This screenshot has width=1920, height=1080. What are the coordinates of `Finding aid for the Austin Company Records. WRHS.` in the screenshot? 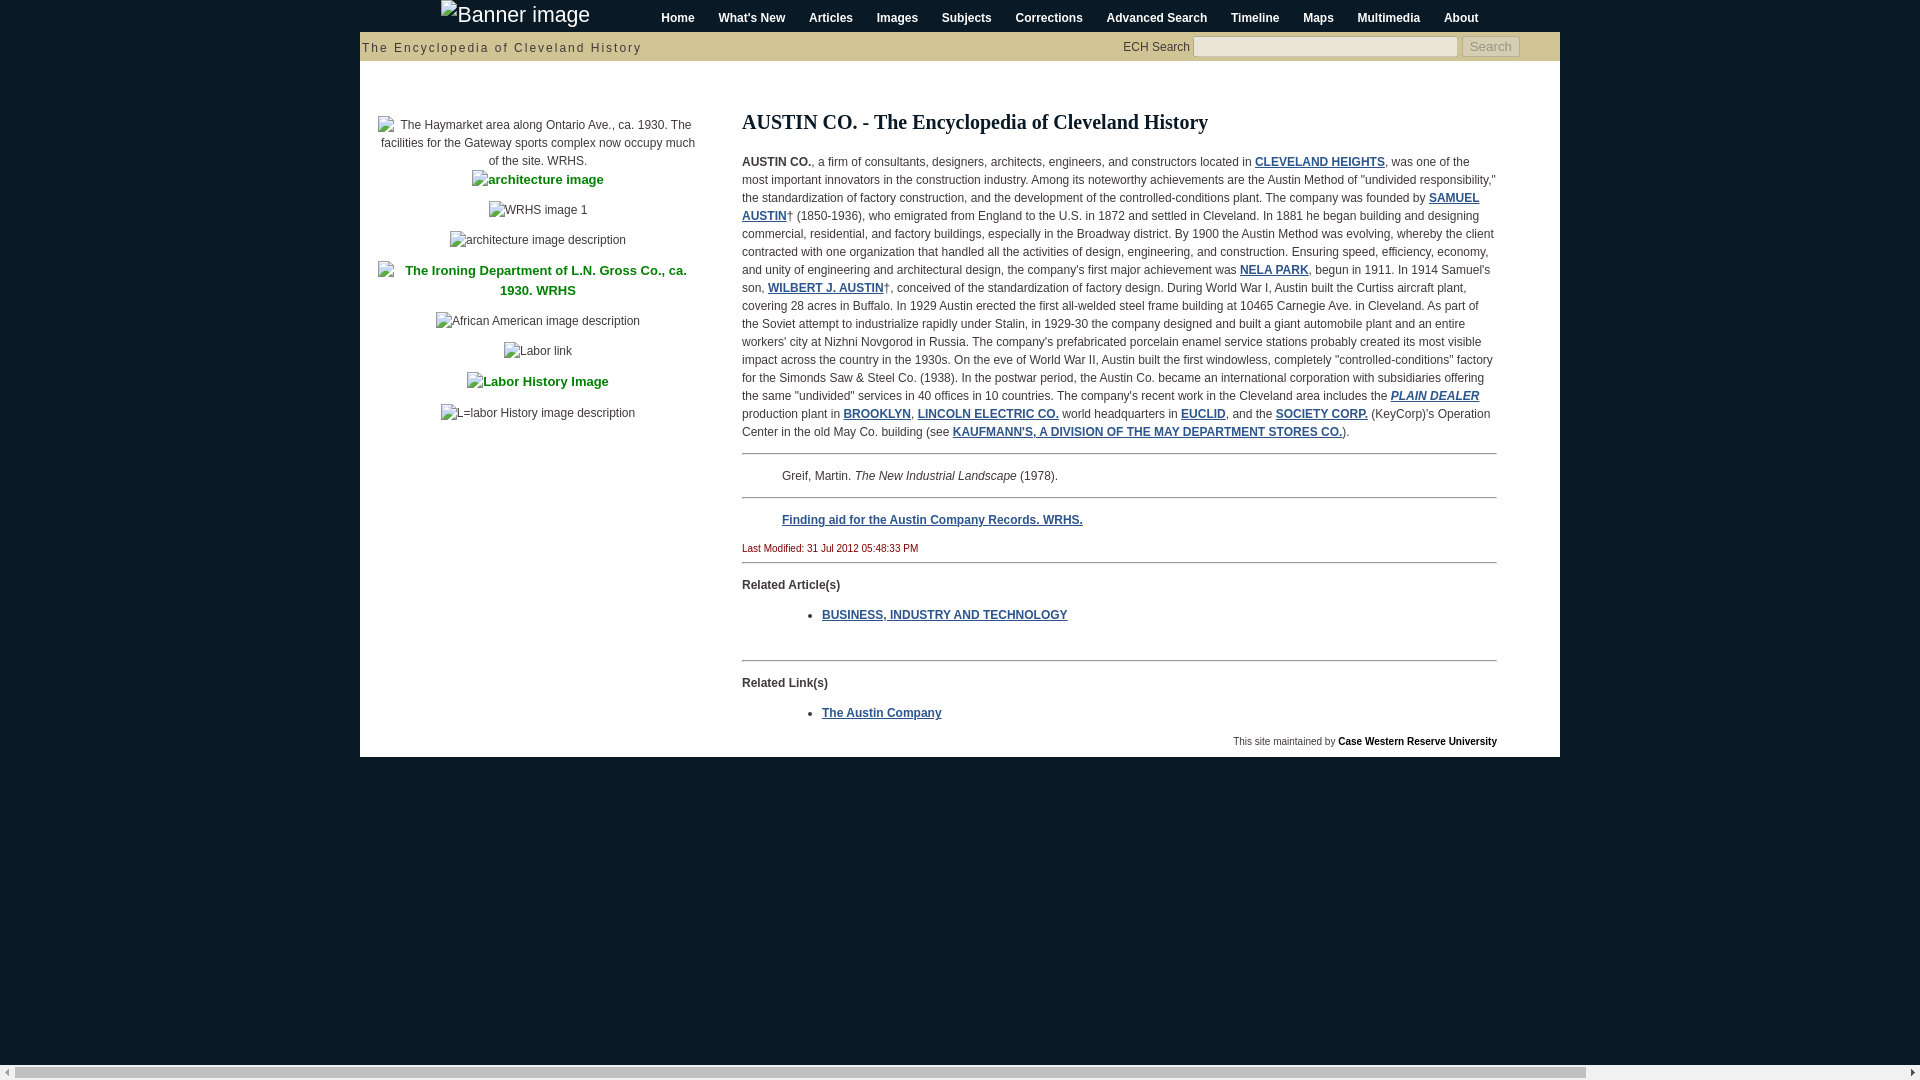 It's located at (932, 520).